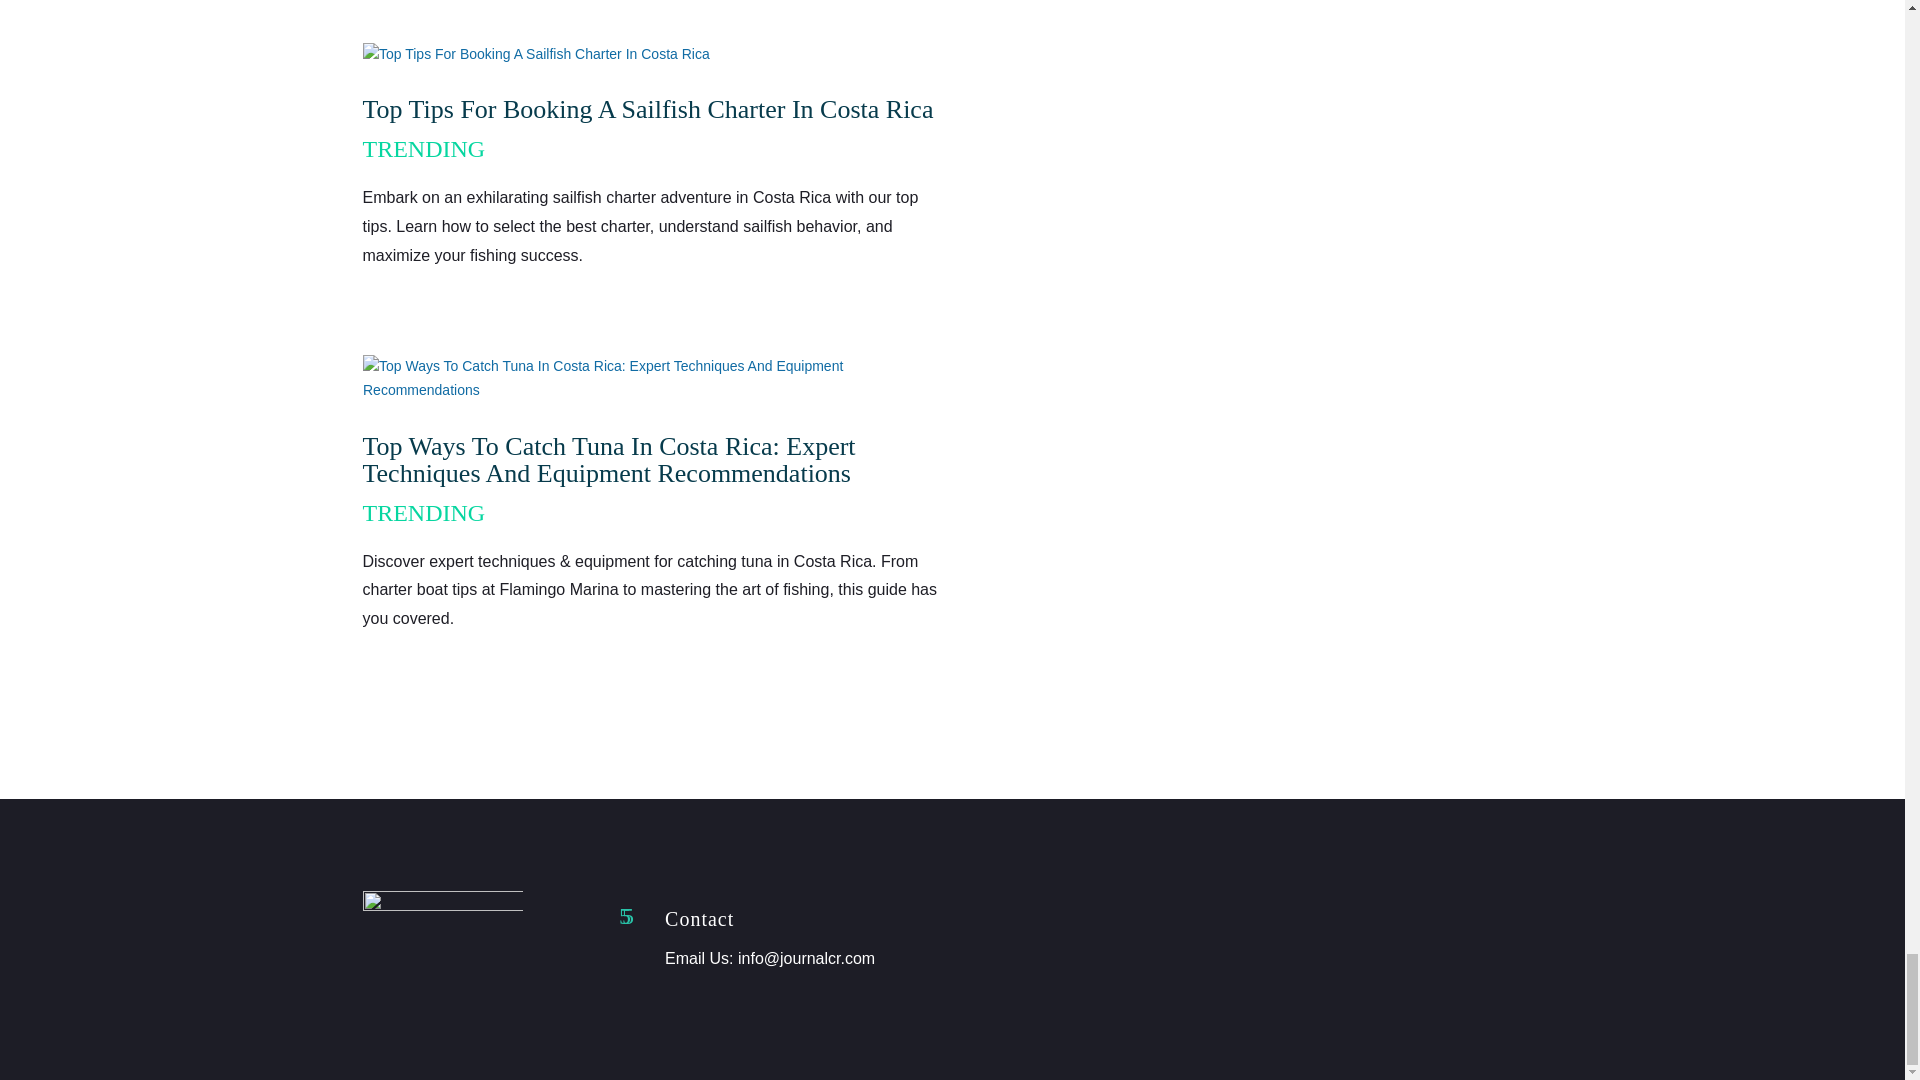 This screenshot has height=1080, width=1920. What do you see at coordinates (424, 149) in the screenshot?
I see `TRENDING` at bounding box center [424, 149].